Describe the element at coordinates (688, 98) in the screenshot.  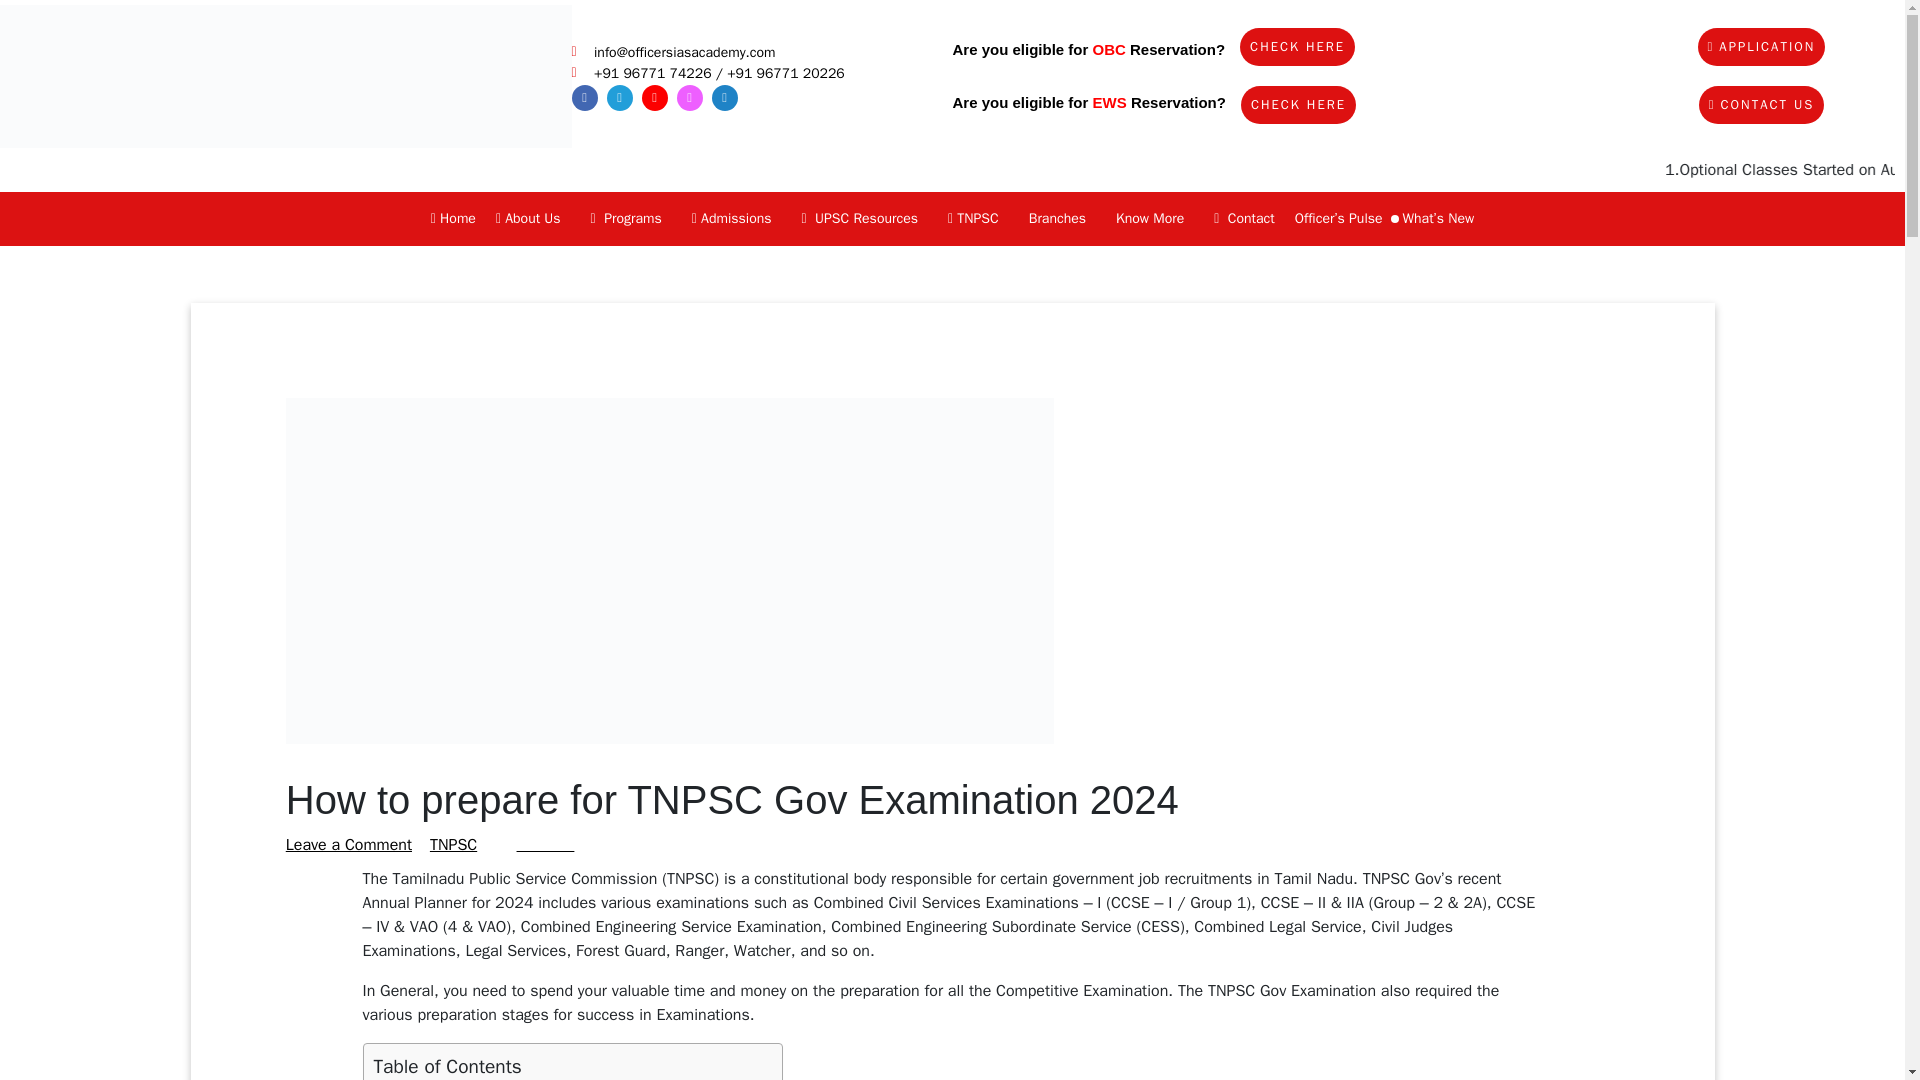
I see `Instagram` at that location.